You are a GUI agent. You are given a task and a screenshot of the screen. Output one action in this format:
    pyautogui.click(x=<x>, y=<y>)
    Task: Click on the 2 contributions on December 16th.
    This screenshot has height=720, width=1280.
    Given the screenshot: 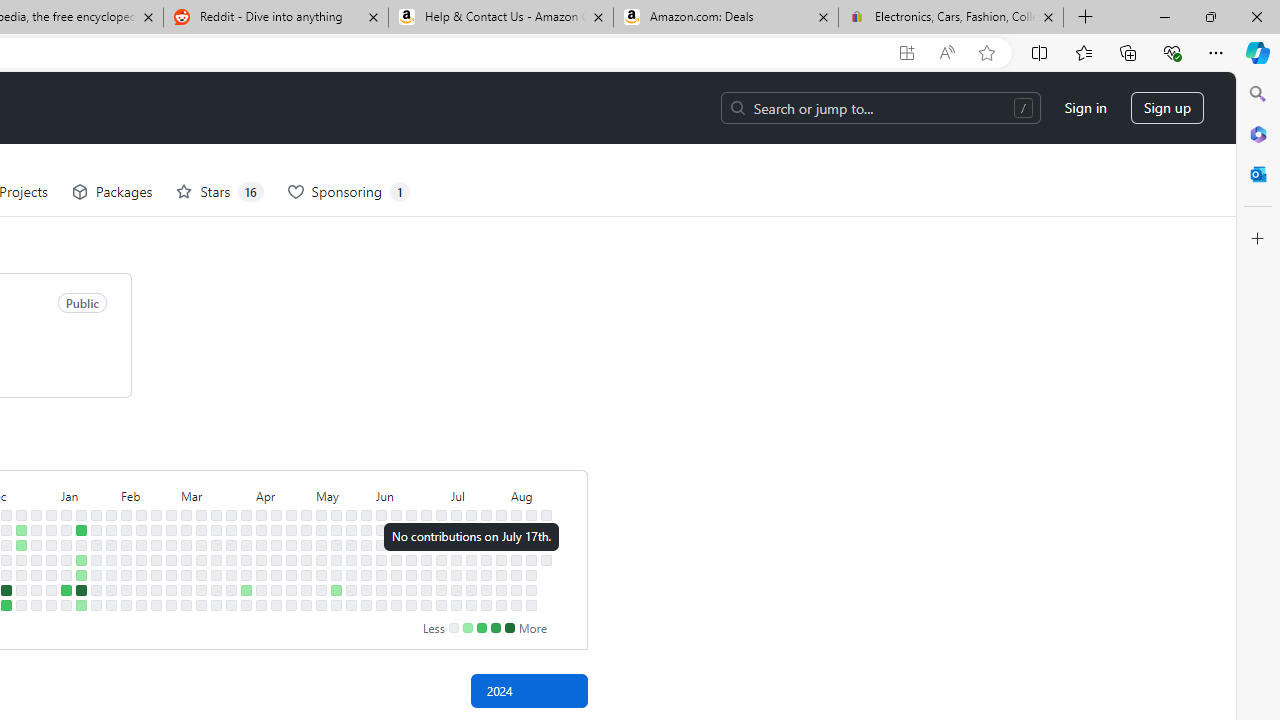 What is the action you would take?
    pyautogui.click(x=6, y=605)
    